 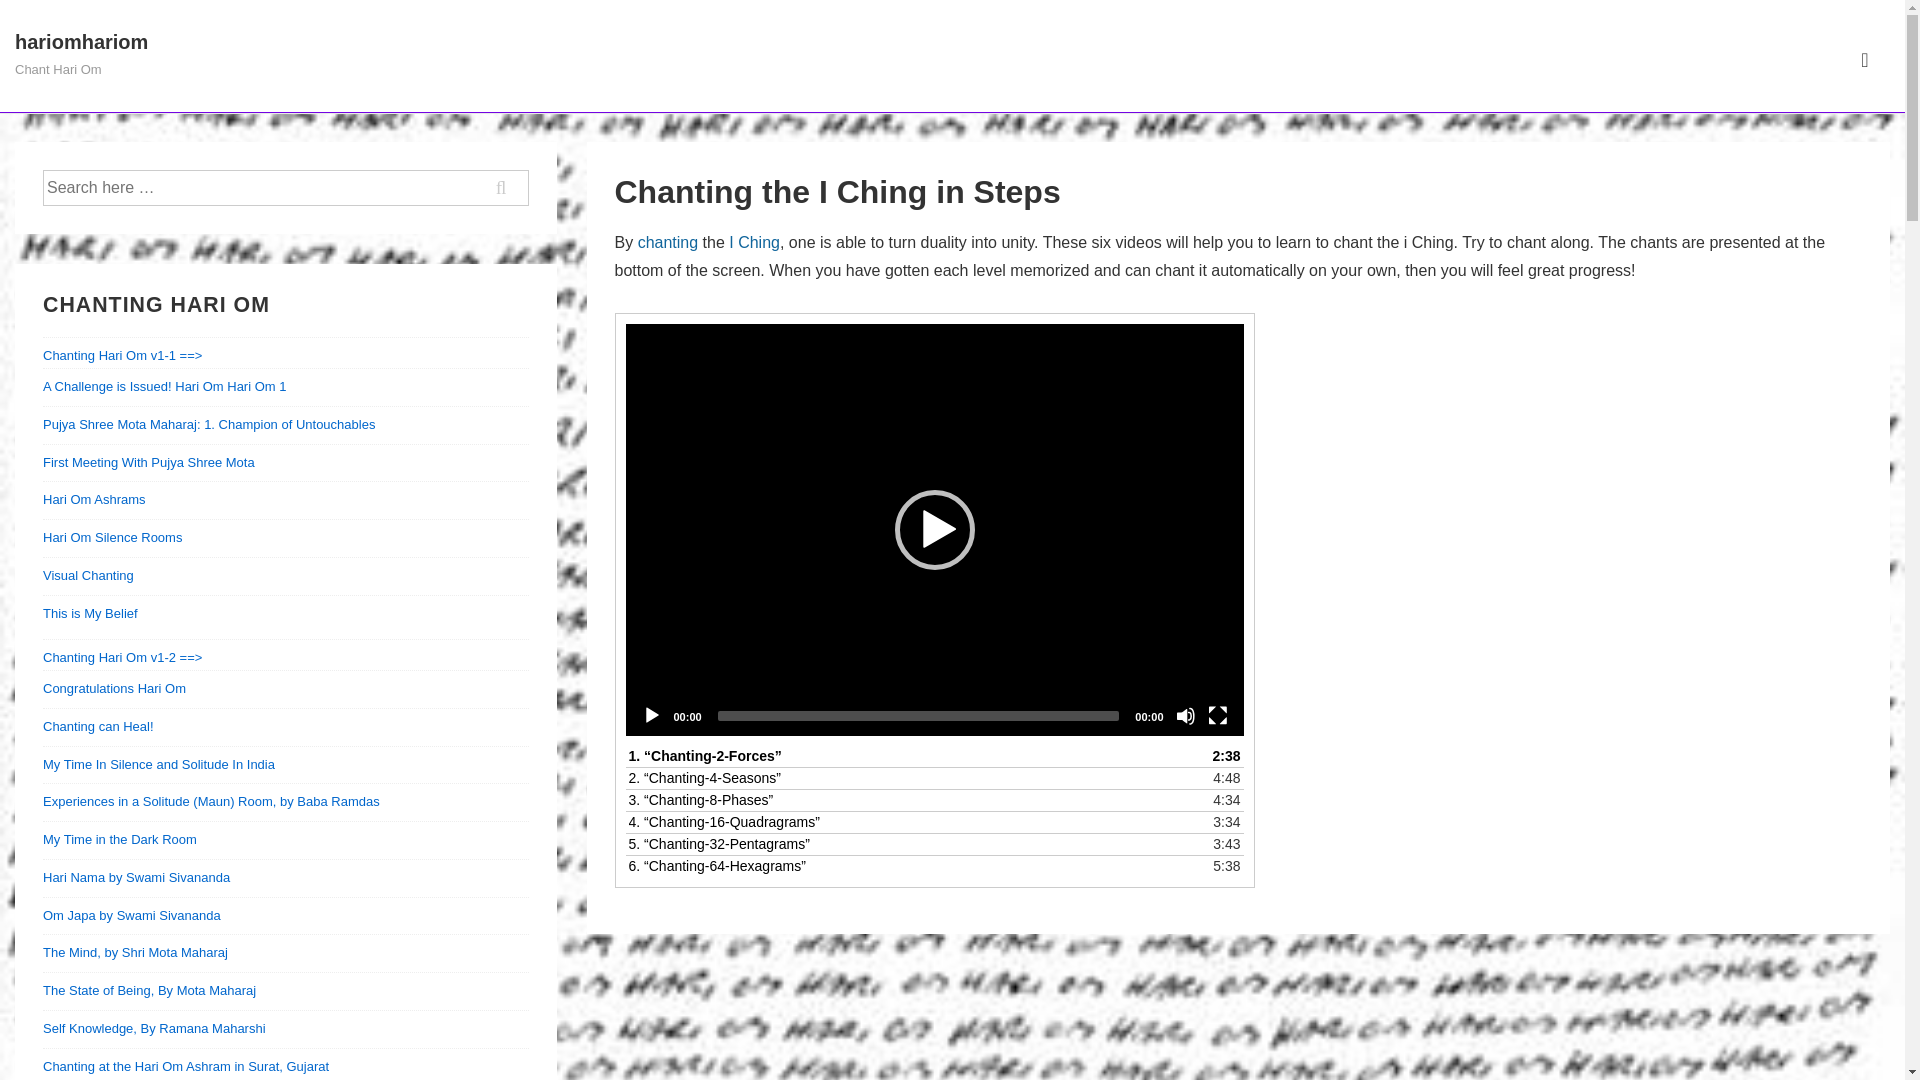 I want to click on Fullscreen, so click(x=1218, y=716).